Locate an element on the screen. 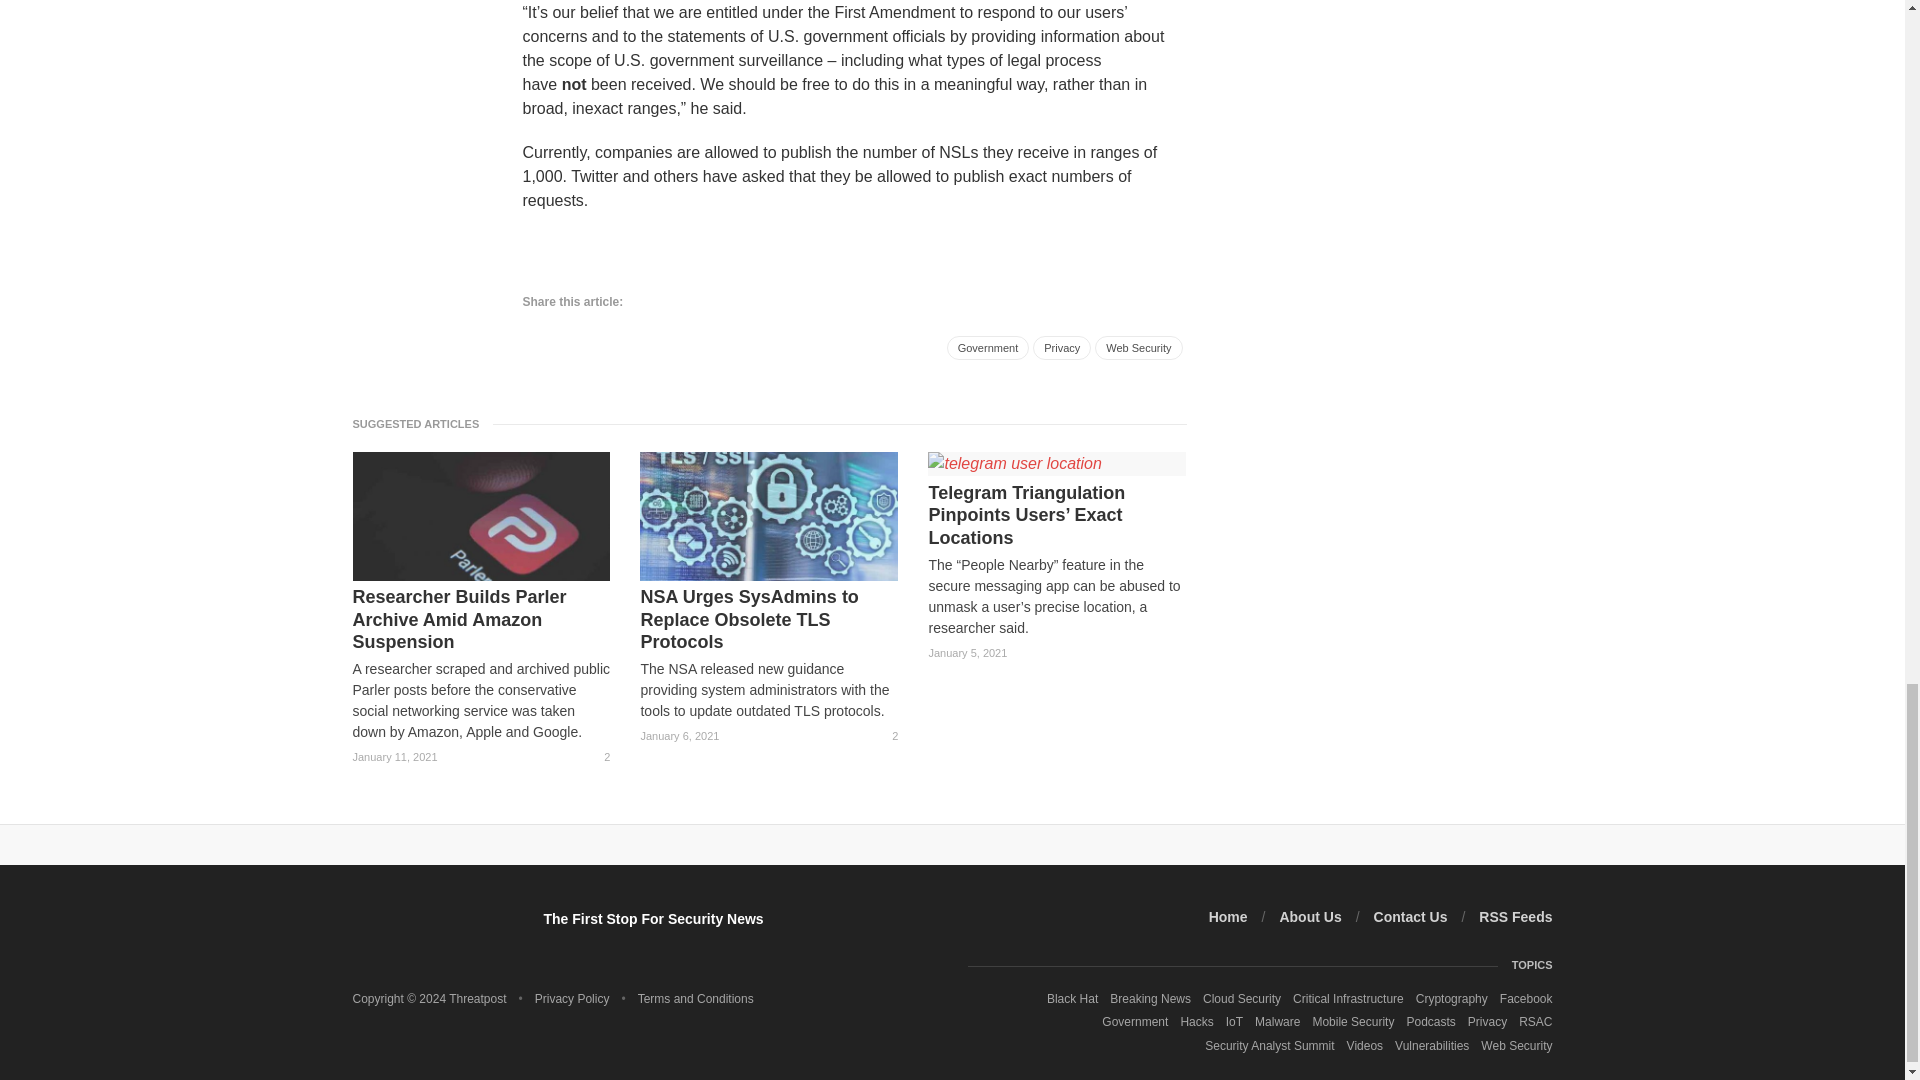 This screenshot has height=1080, width=1920. Web Security is located at coordinates (1138, 347).